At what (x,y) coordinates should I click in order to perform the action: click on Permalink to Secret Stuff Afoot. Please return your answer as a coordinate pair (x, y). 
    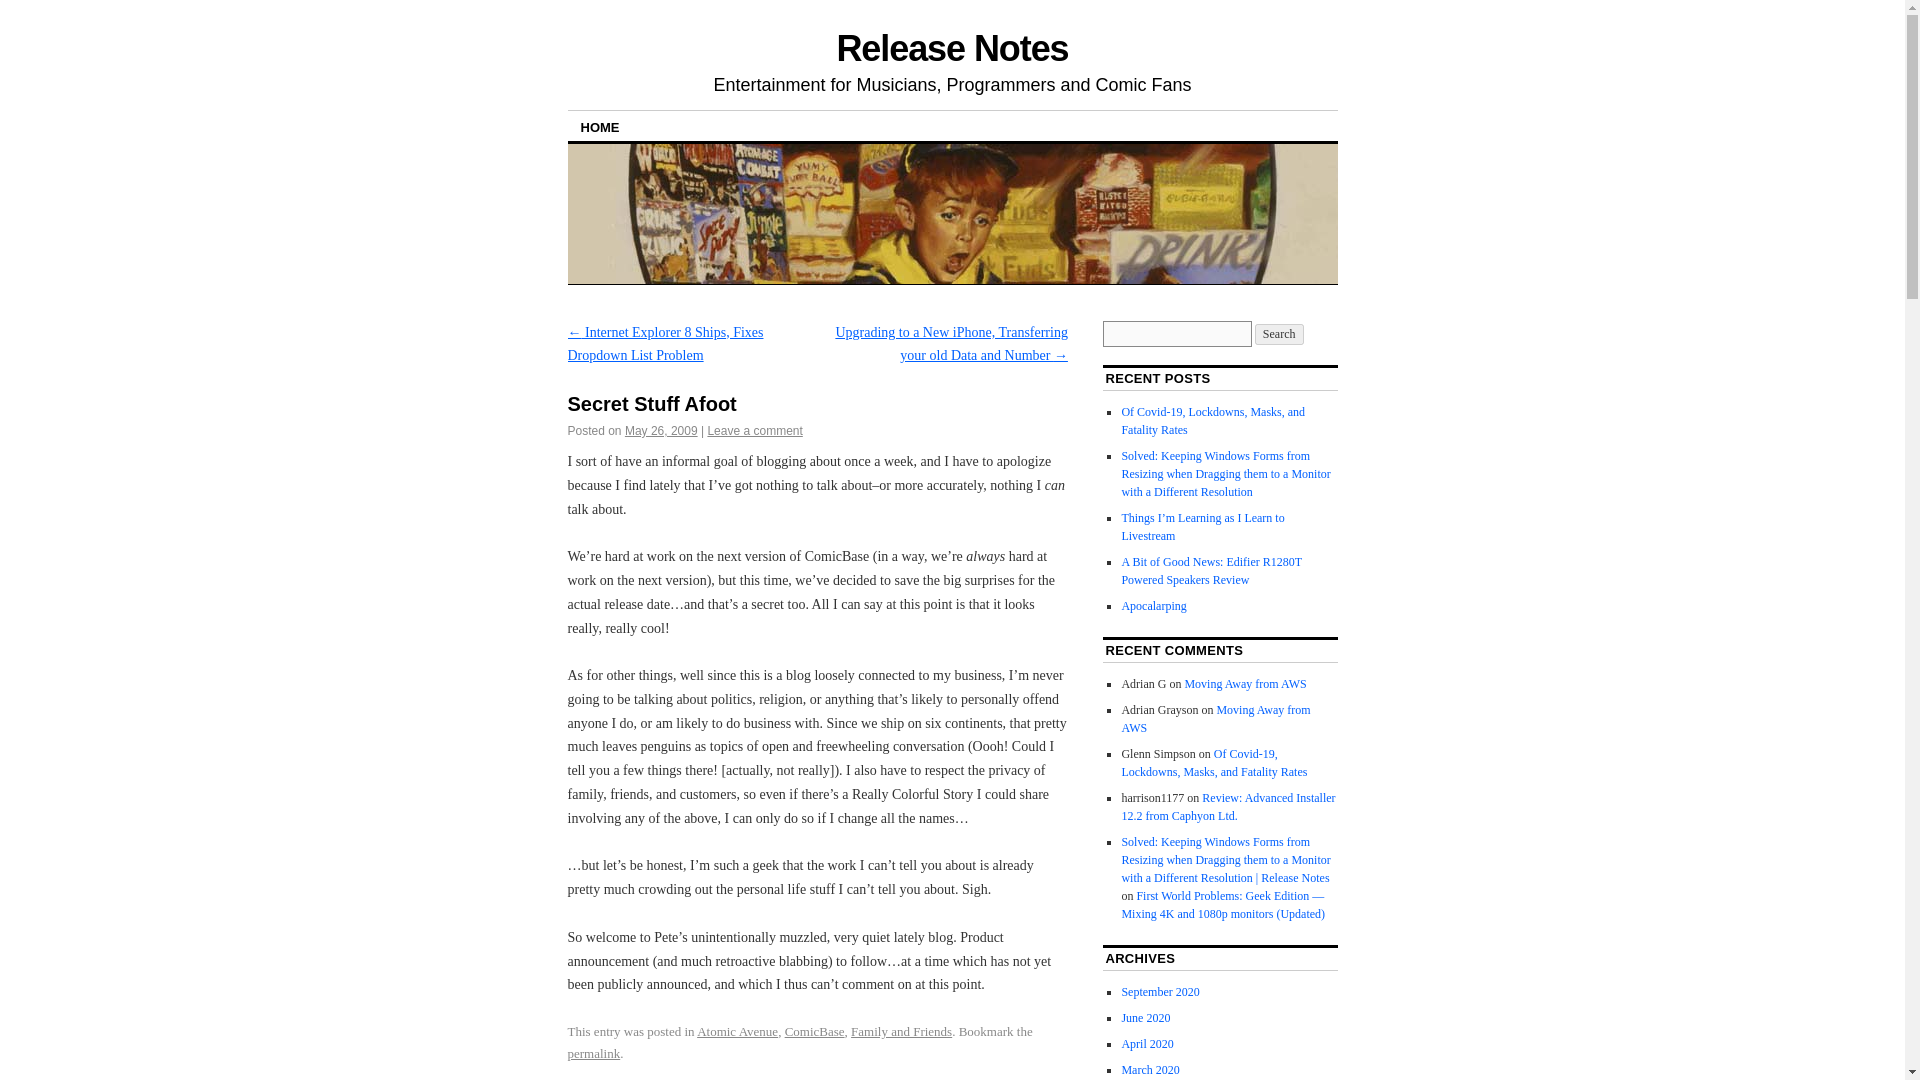
    Looking at the image, I should click on (594, 1053).